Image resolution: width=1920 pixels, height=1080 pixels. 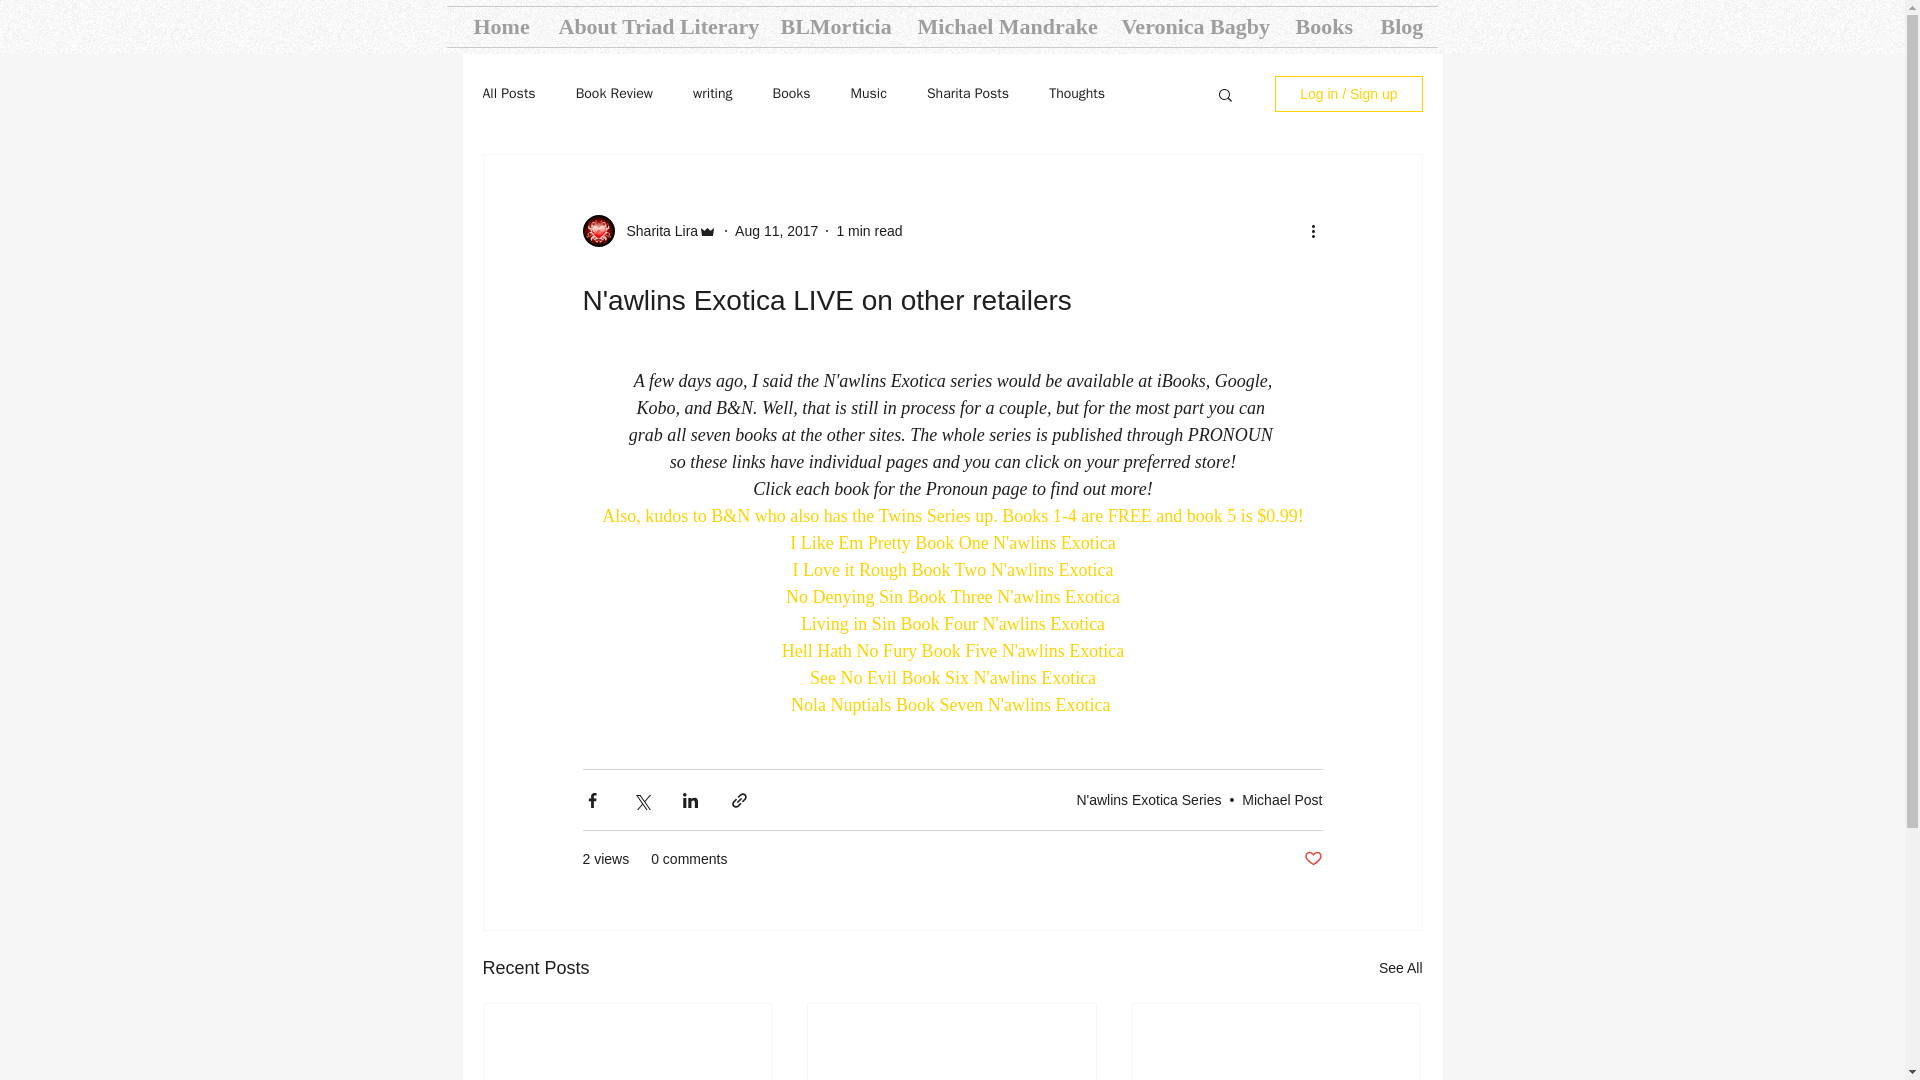 I want to click on Sharita Lira, so click(x=656, y=230).